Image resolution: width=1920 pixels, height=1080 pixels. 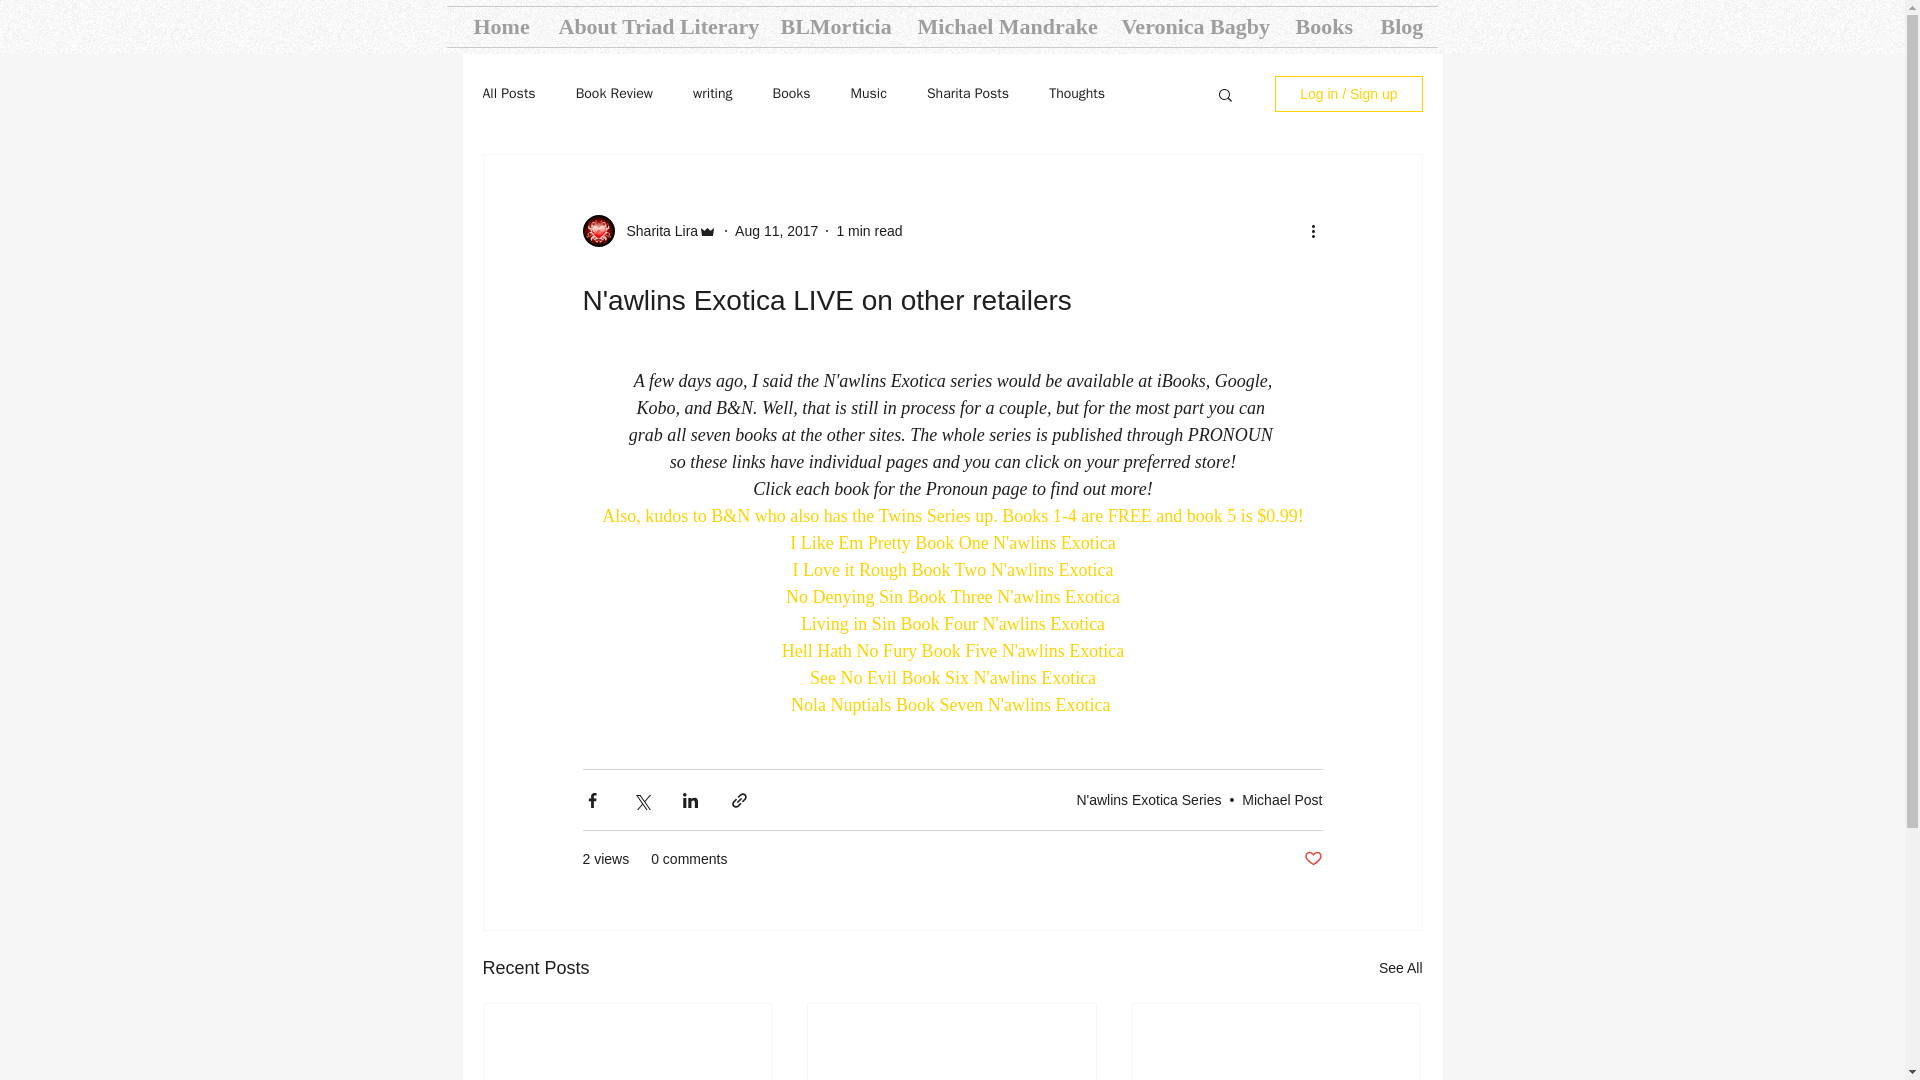 I want to click on Sharita Lira, so click(x=656, y=230).